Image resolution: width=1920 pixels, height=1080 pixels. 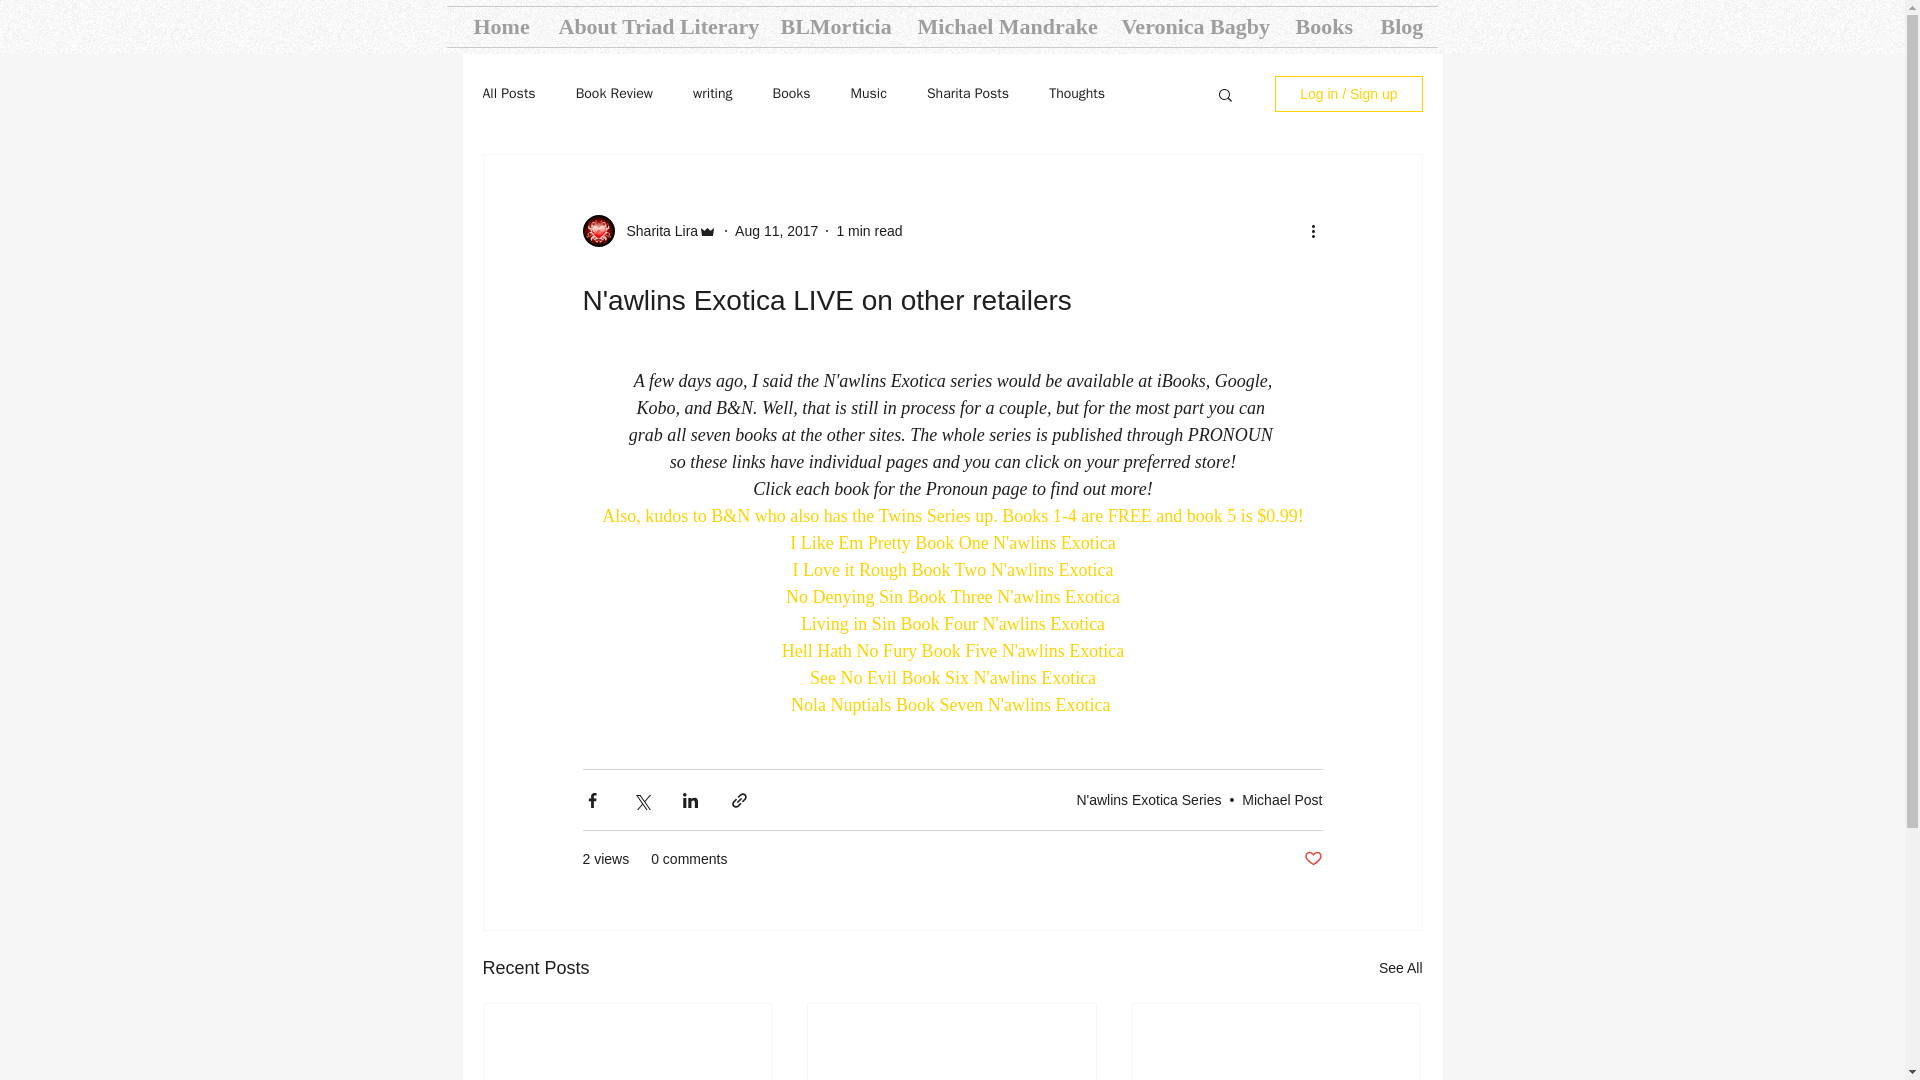 I want to click on Sharita Lira, so click(x=656, y=230).